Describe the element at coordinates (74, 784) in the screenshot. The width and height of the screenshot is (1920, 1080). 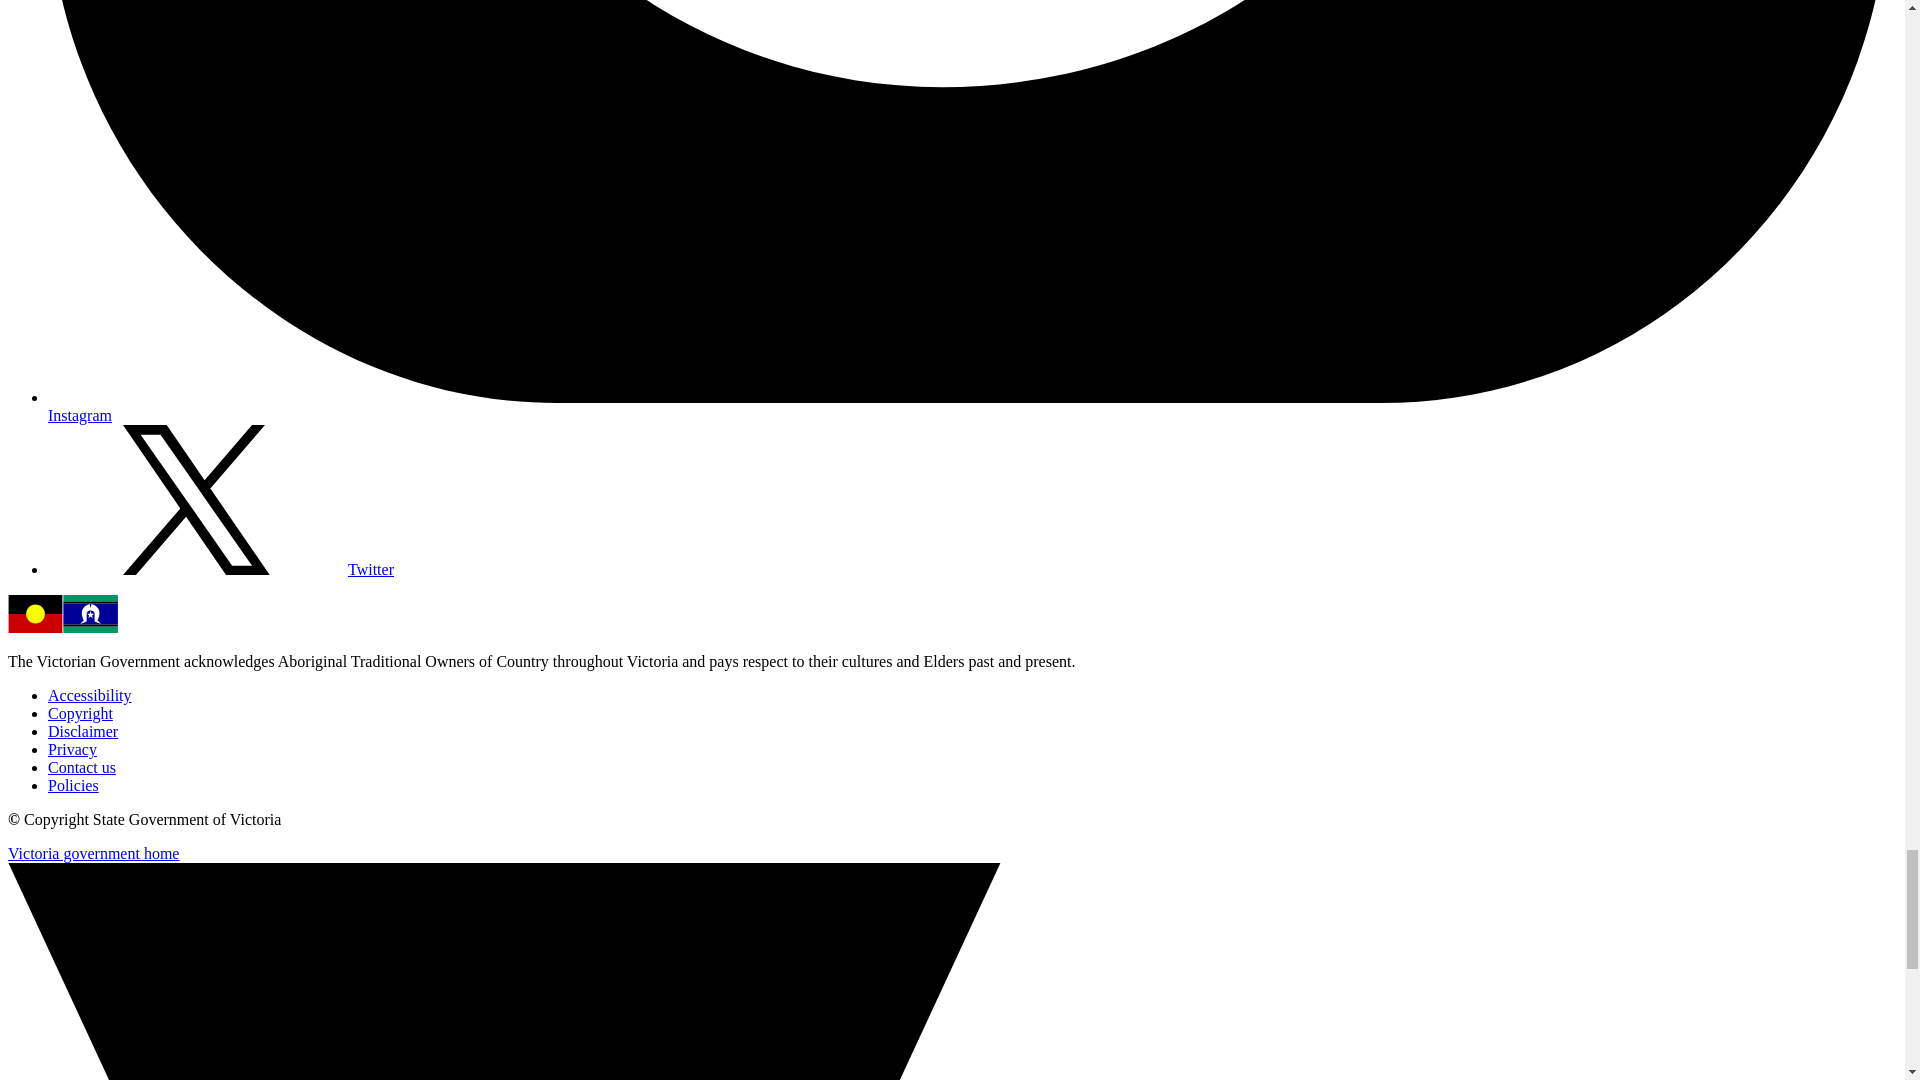
I see `Policies` at that location.